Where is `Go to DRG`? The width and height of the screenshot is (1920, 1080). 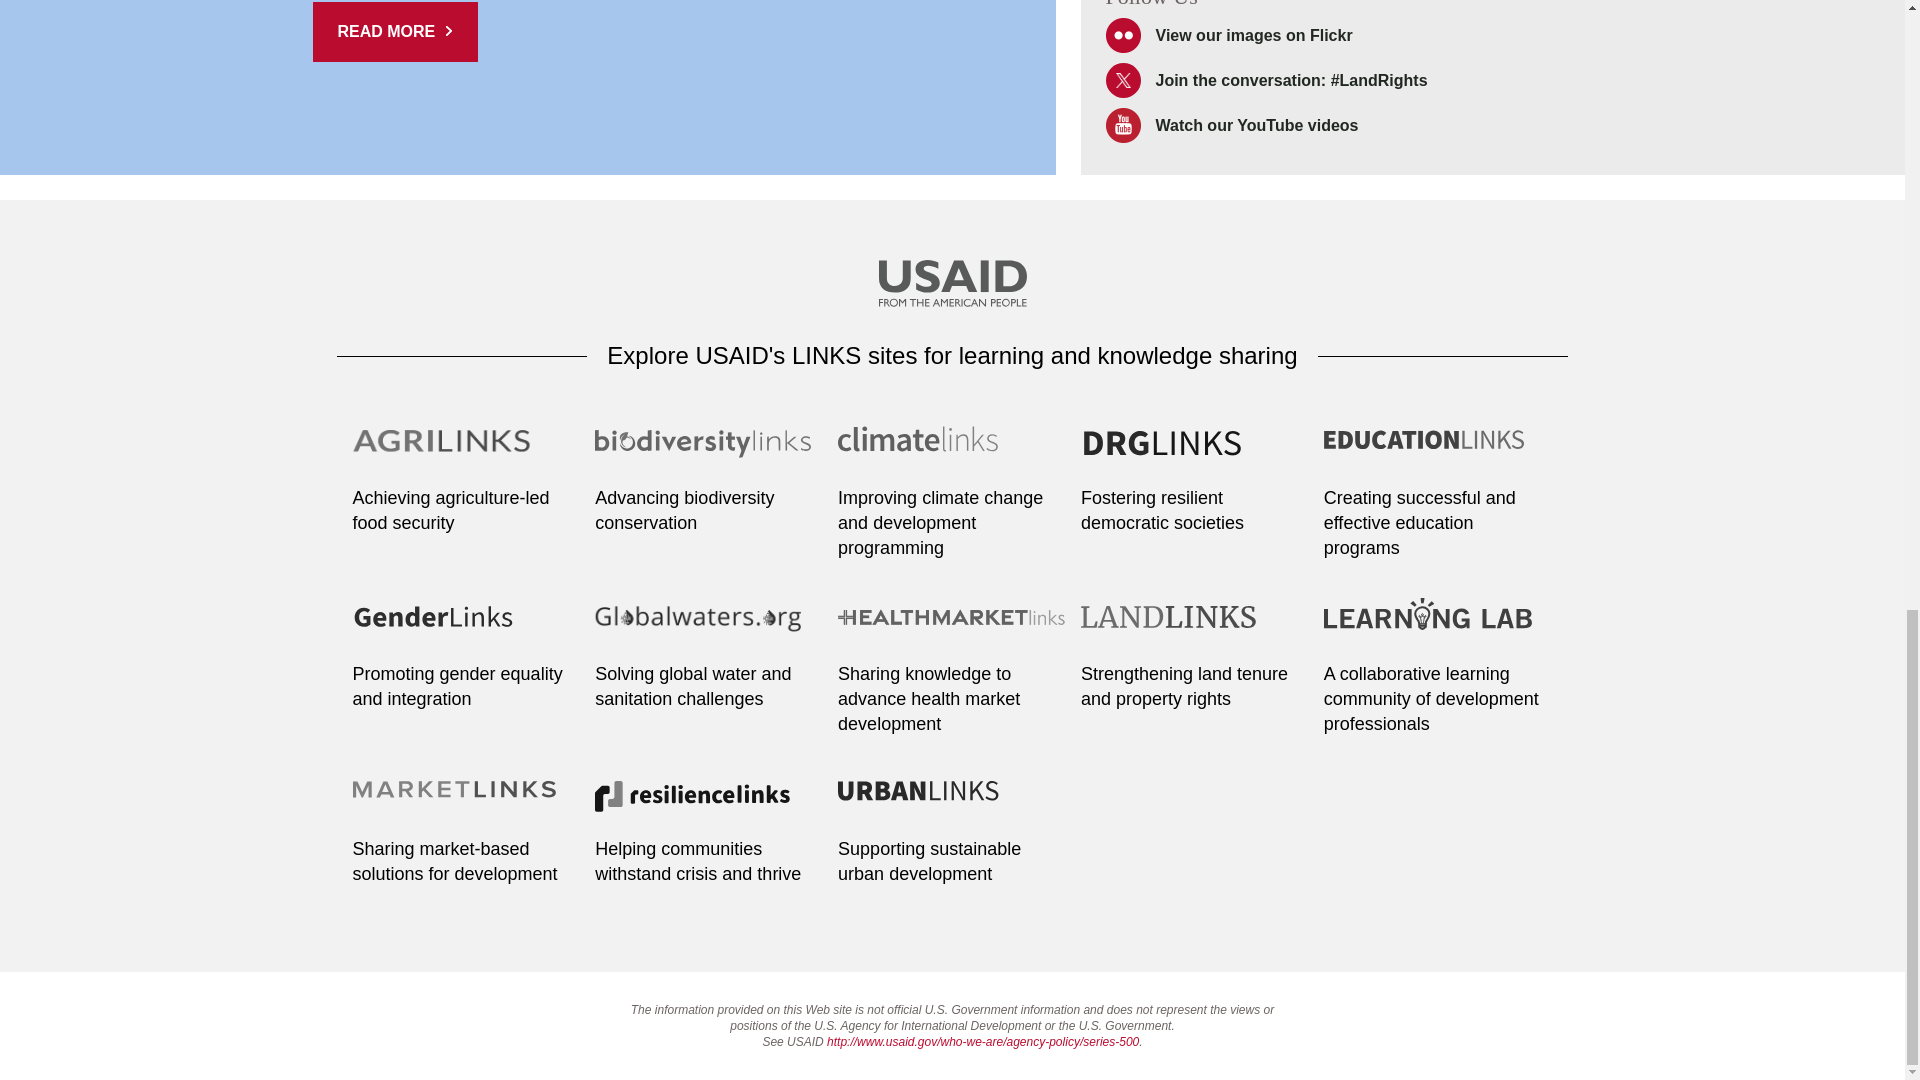 Go to DRG is located at coordinates (1194, 452).